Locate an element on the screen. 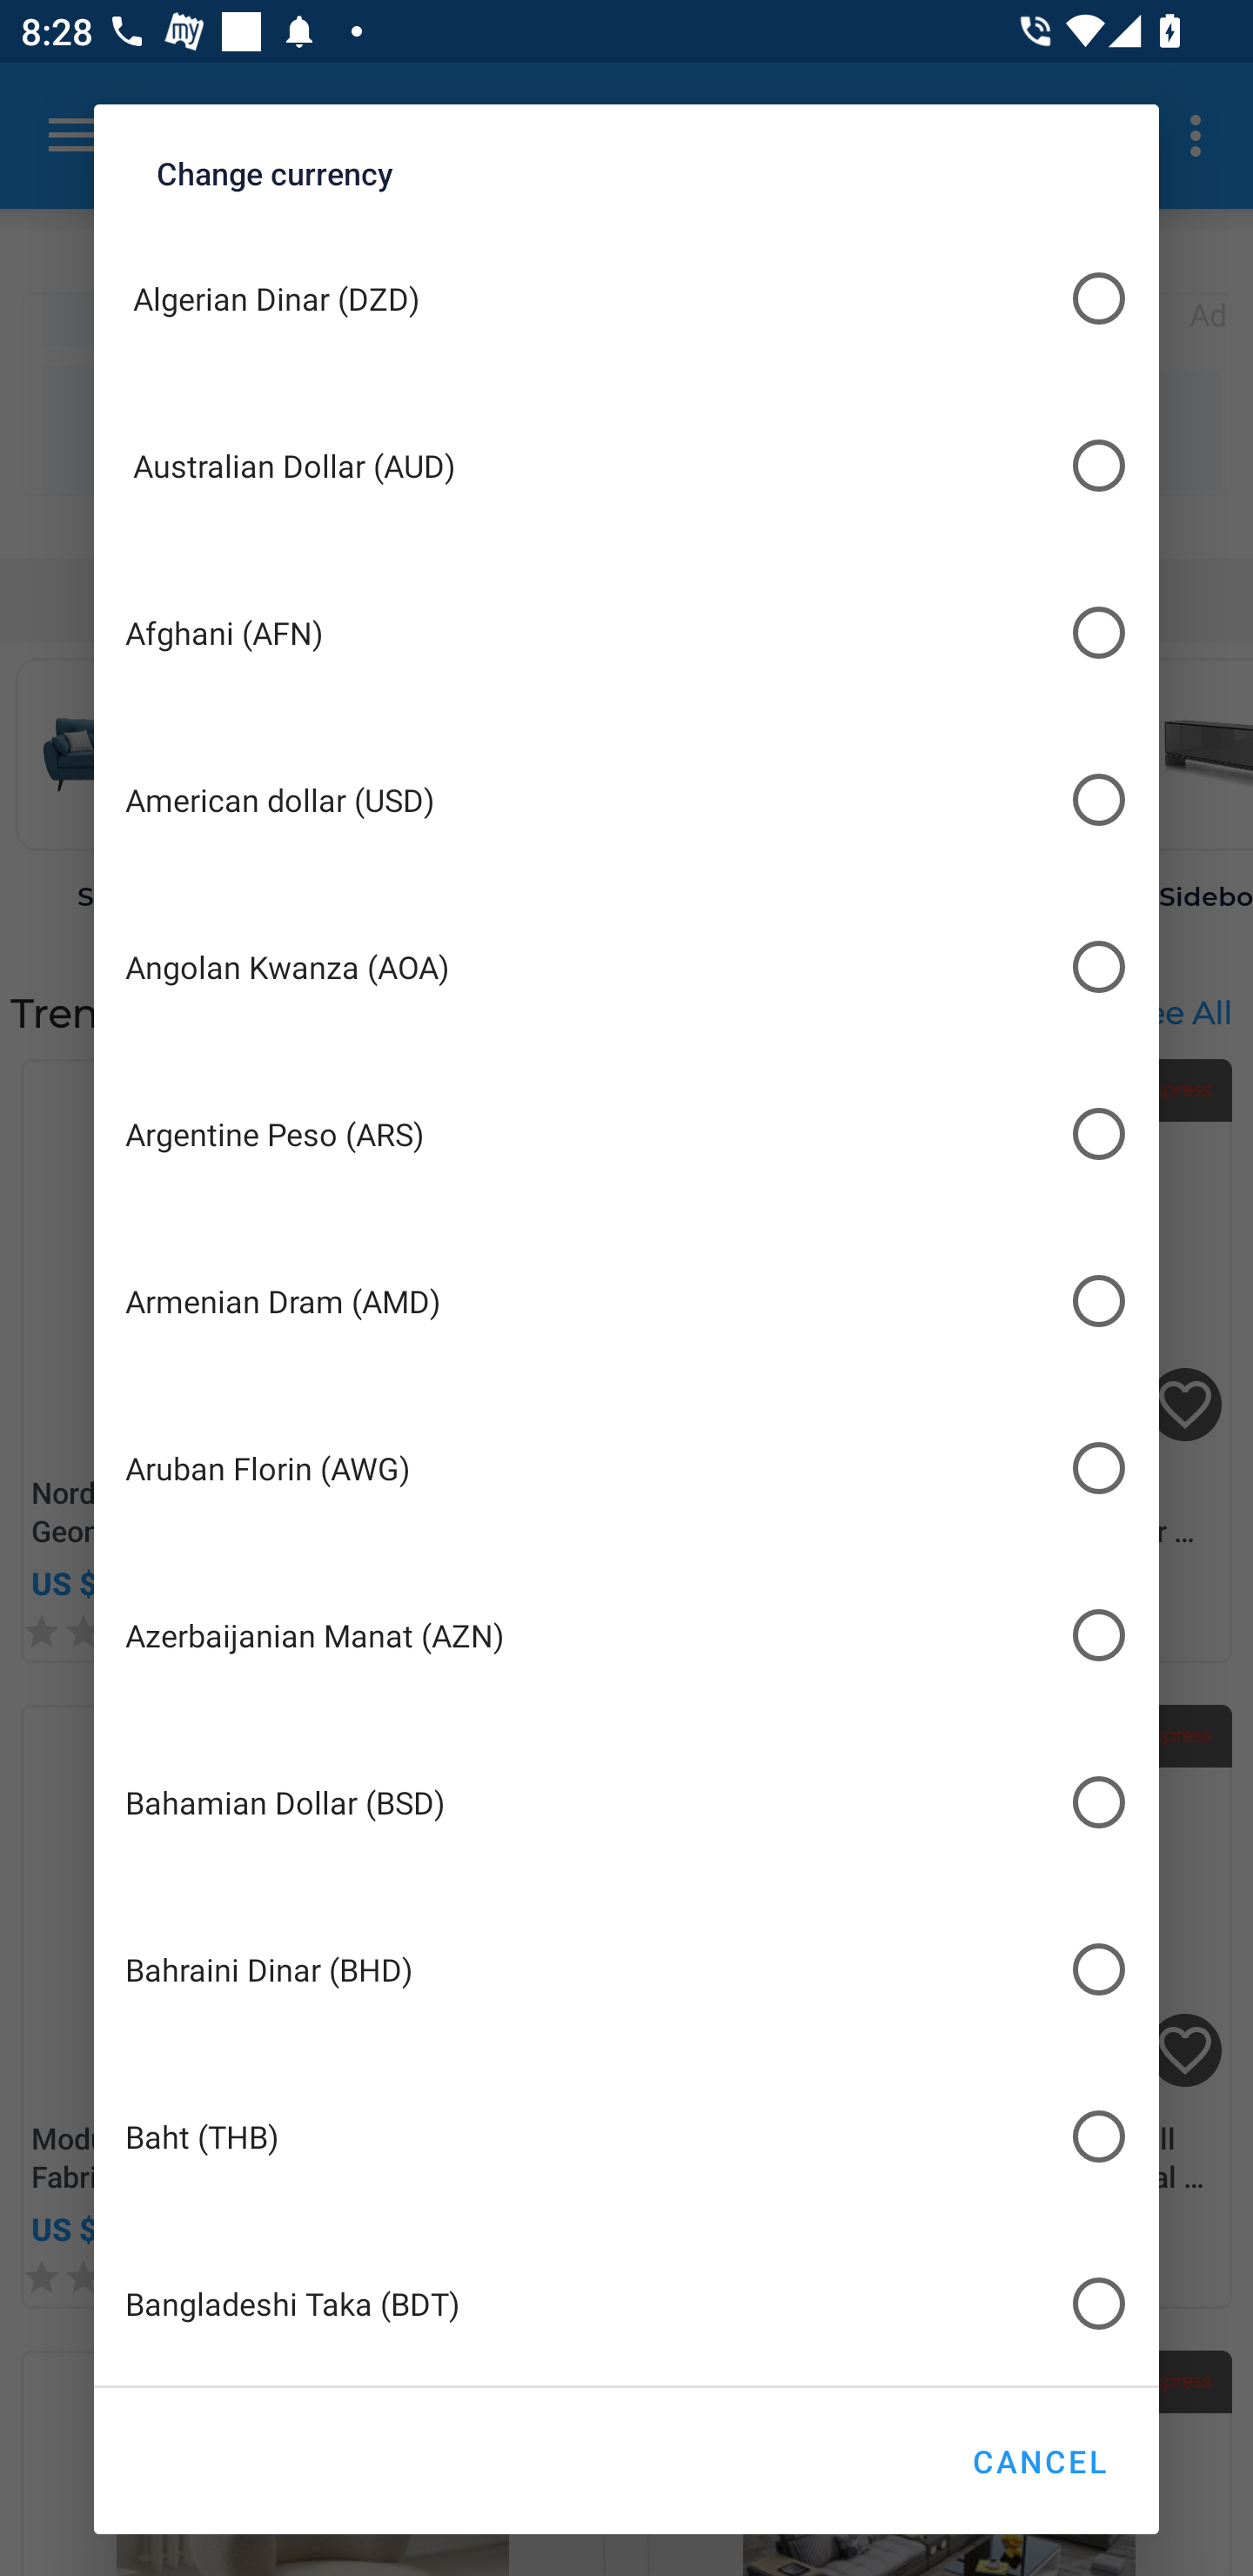 The width and height of the screenshot is (1253, 2576). American dollar (USD) is located at coordinates (626, 799).